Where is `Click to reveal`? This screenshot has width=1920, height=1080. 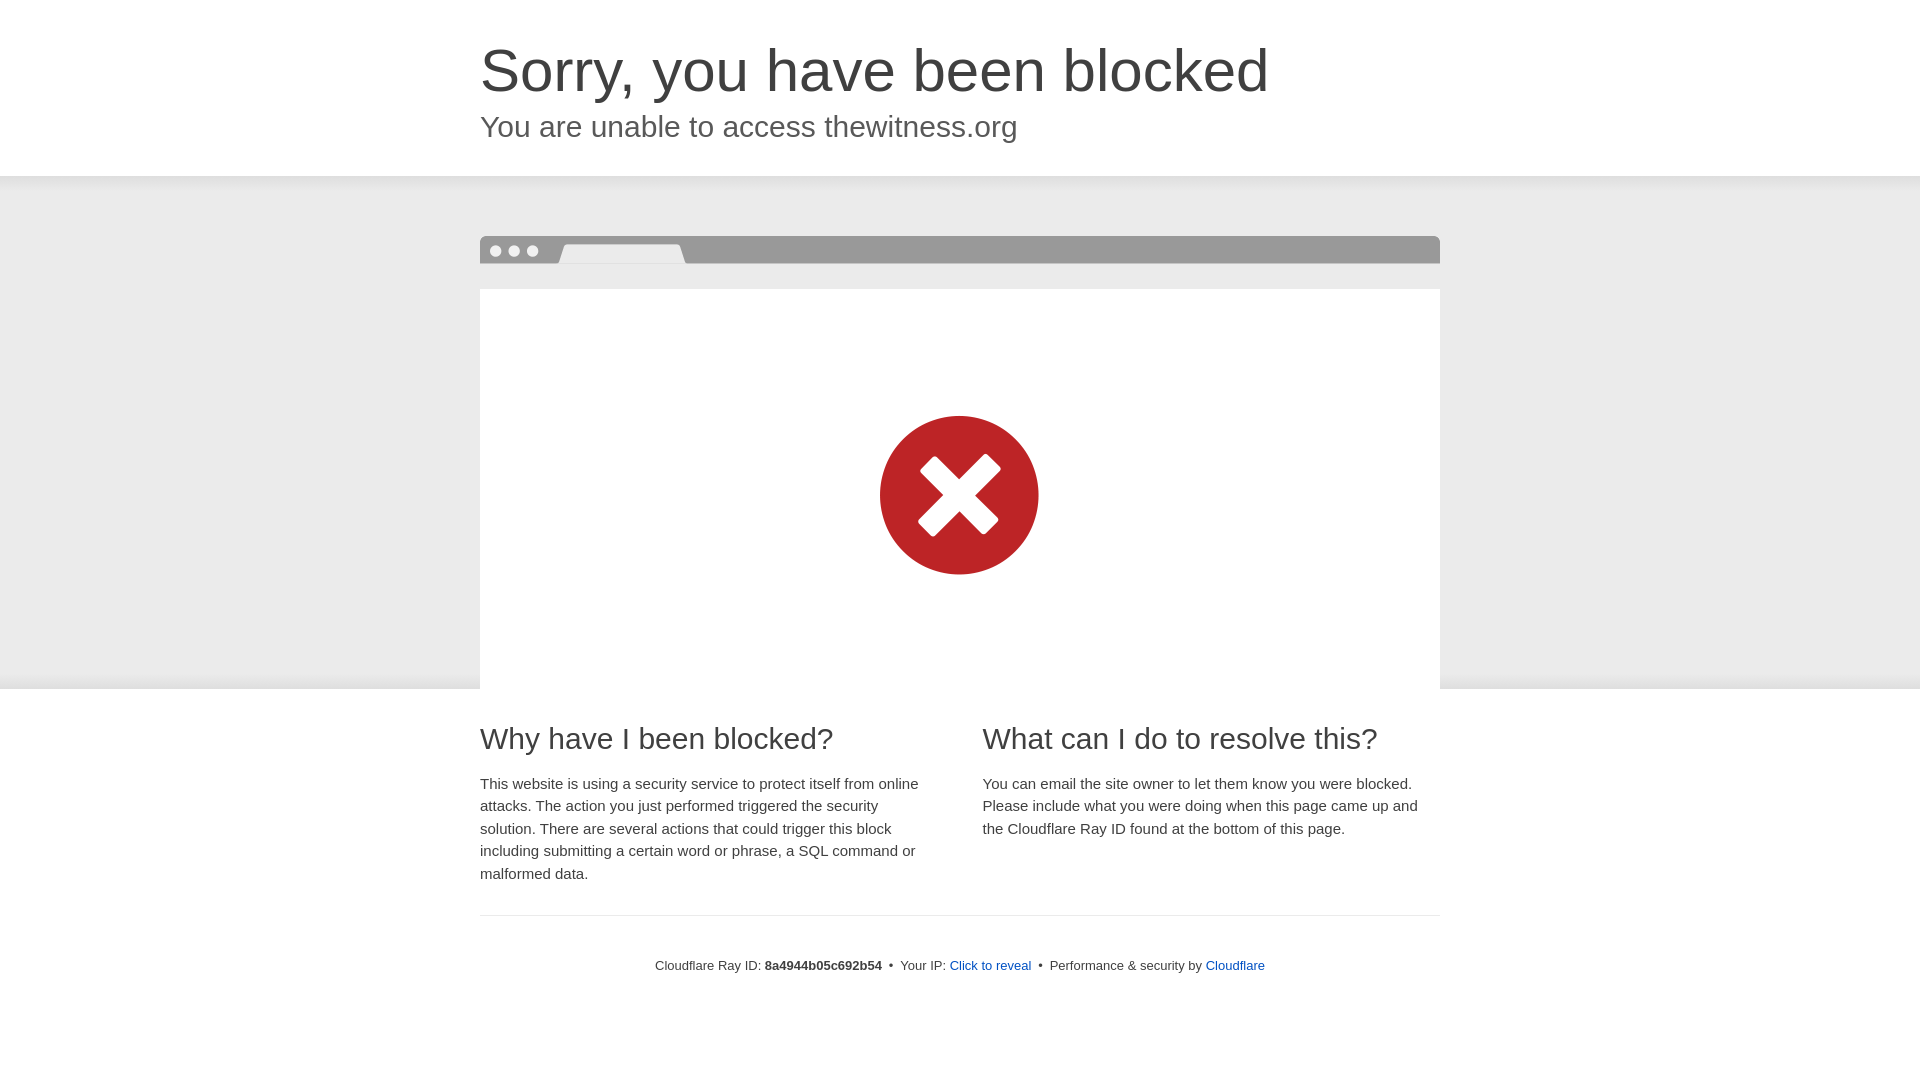 Click to reveal is located at coordinates (991, 966).